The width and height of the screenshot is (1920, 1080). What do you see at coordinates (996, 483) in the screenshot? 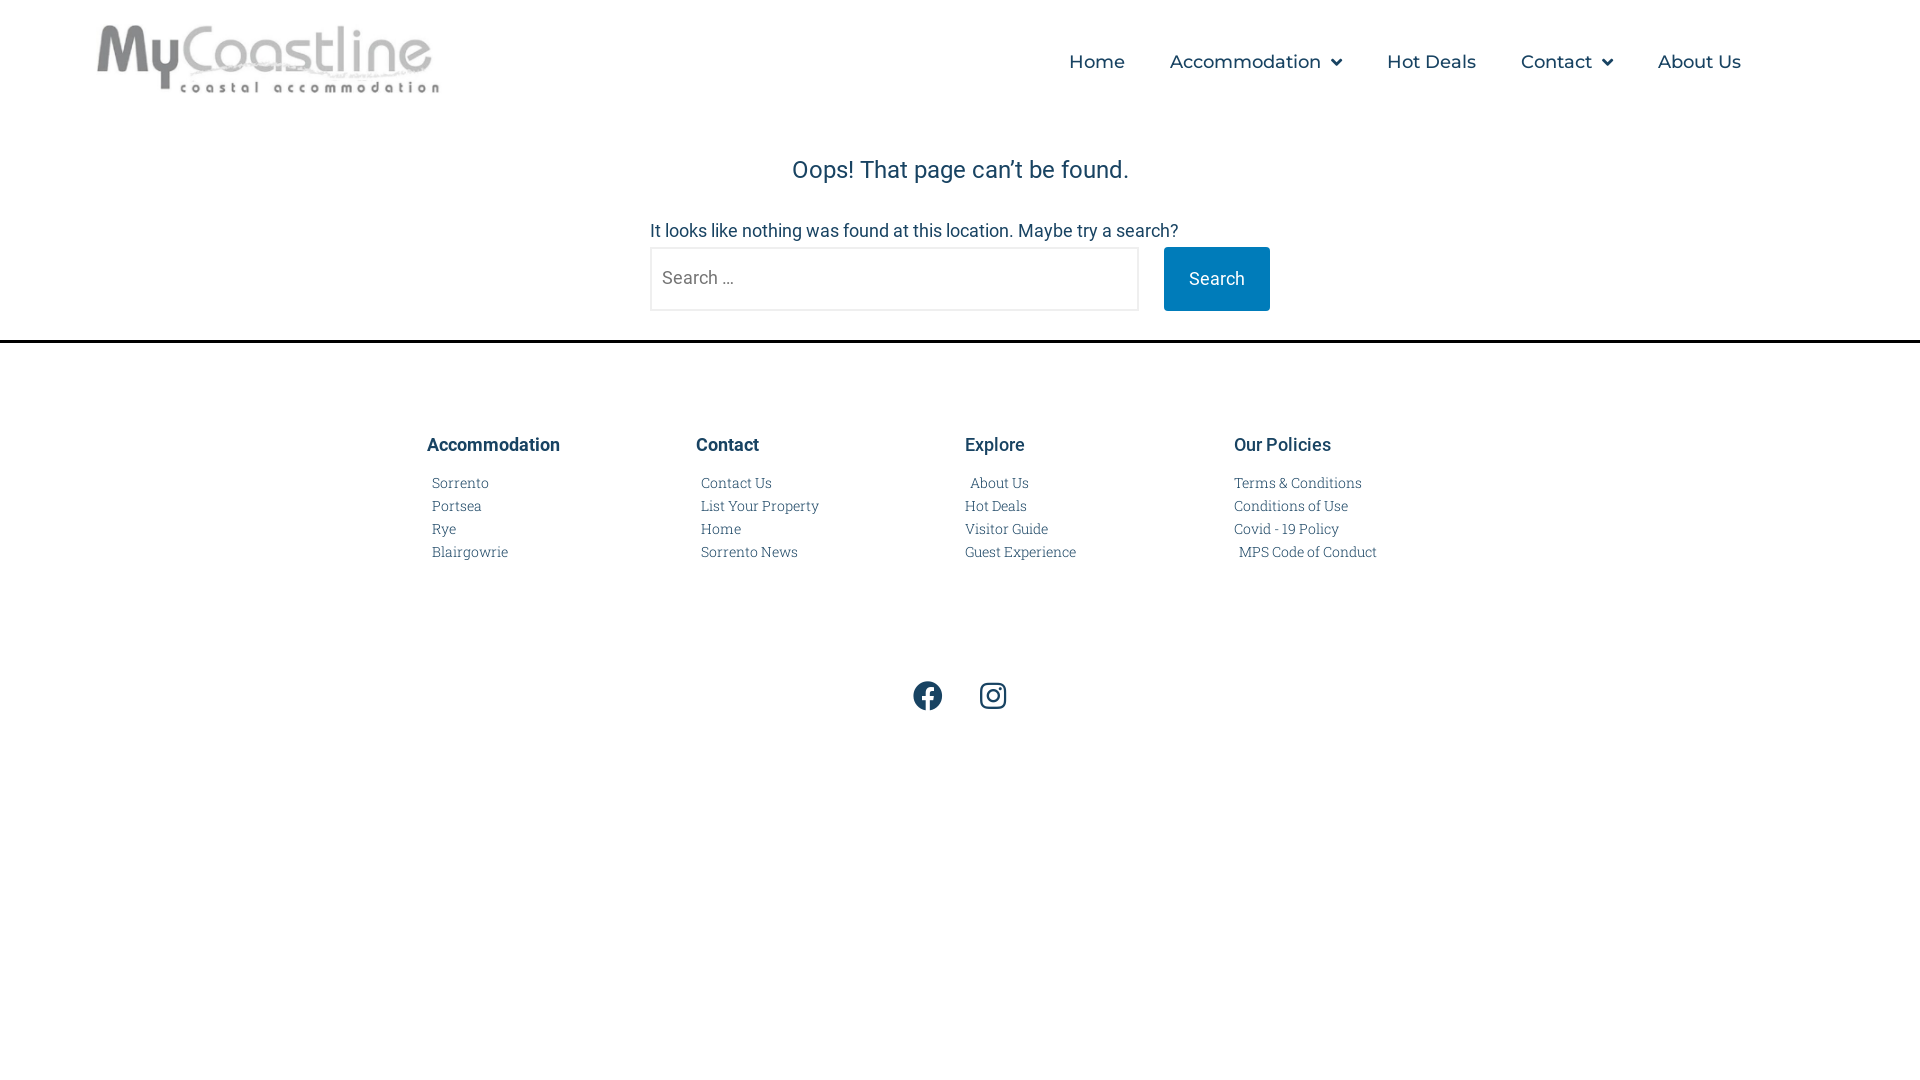
I see `About Us` at bounding box center [996, 483].